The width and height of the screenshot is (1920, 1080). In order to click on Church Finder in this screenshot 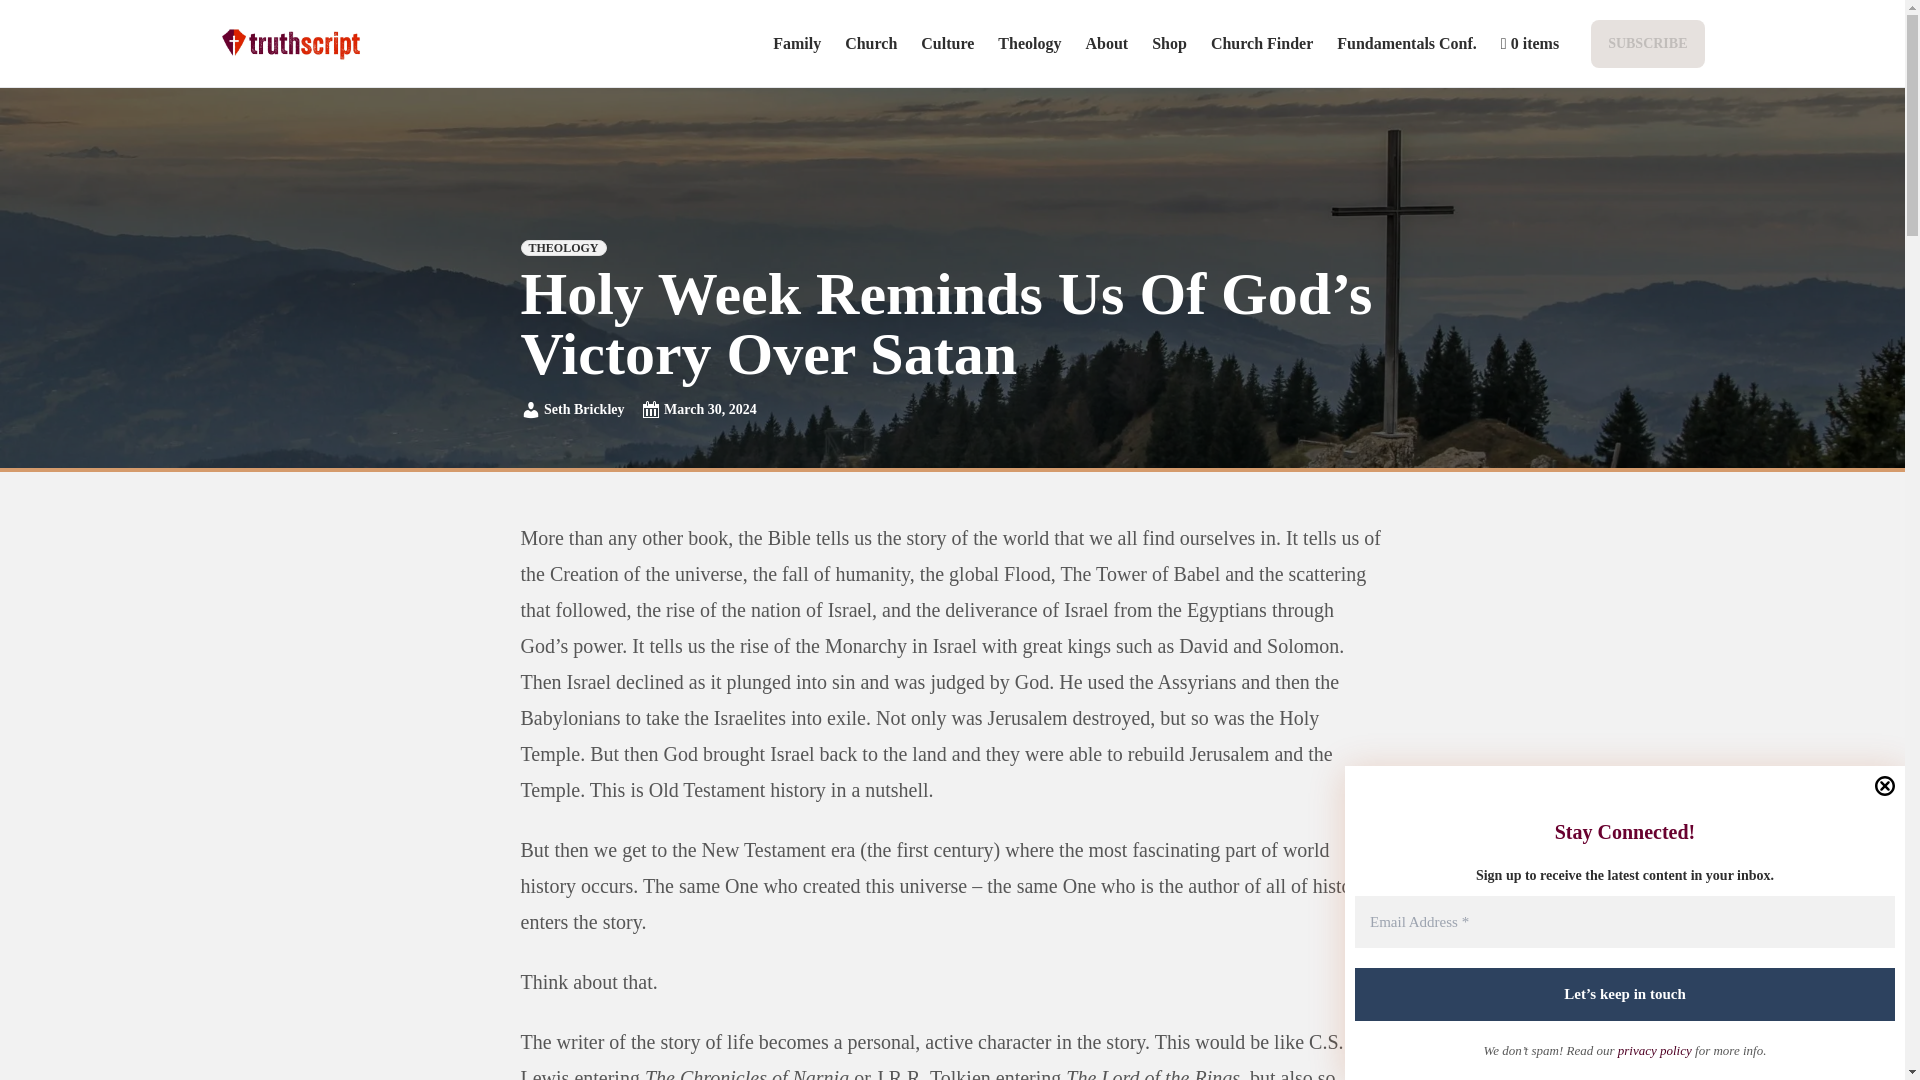, I will do `click(1262, 42)`.